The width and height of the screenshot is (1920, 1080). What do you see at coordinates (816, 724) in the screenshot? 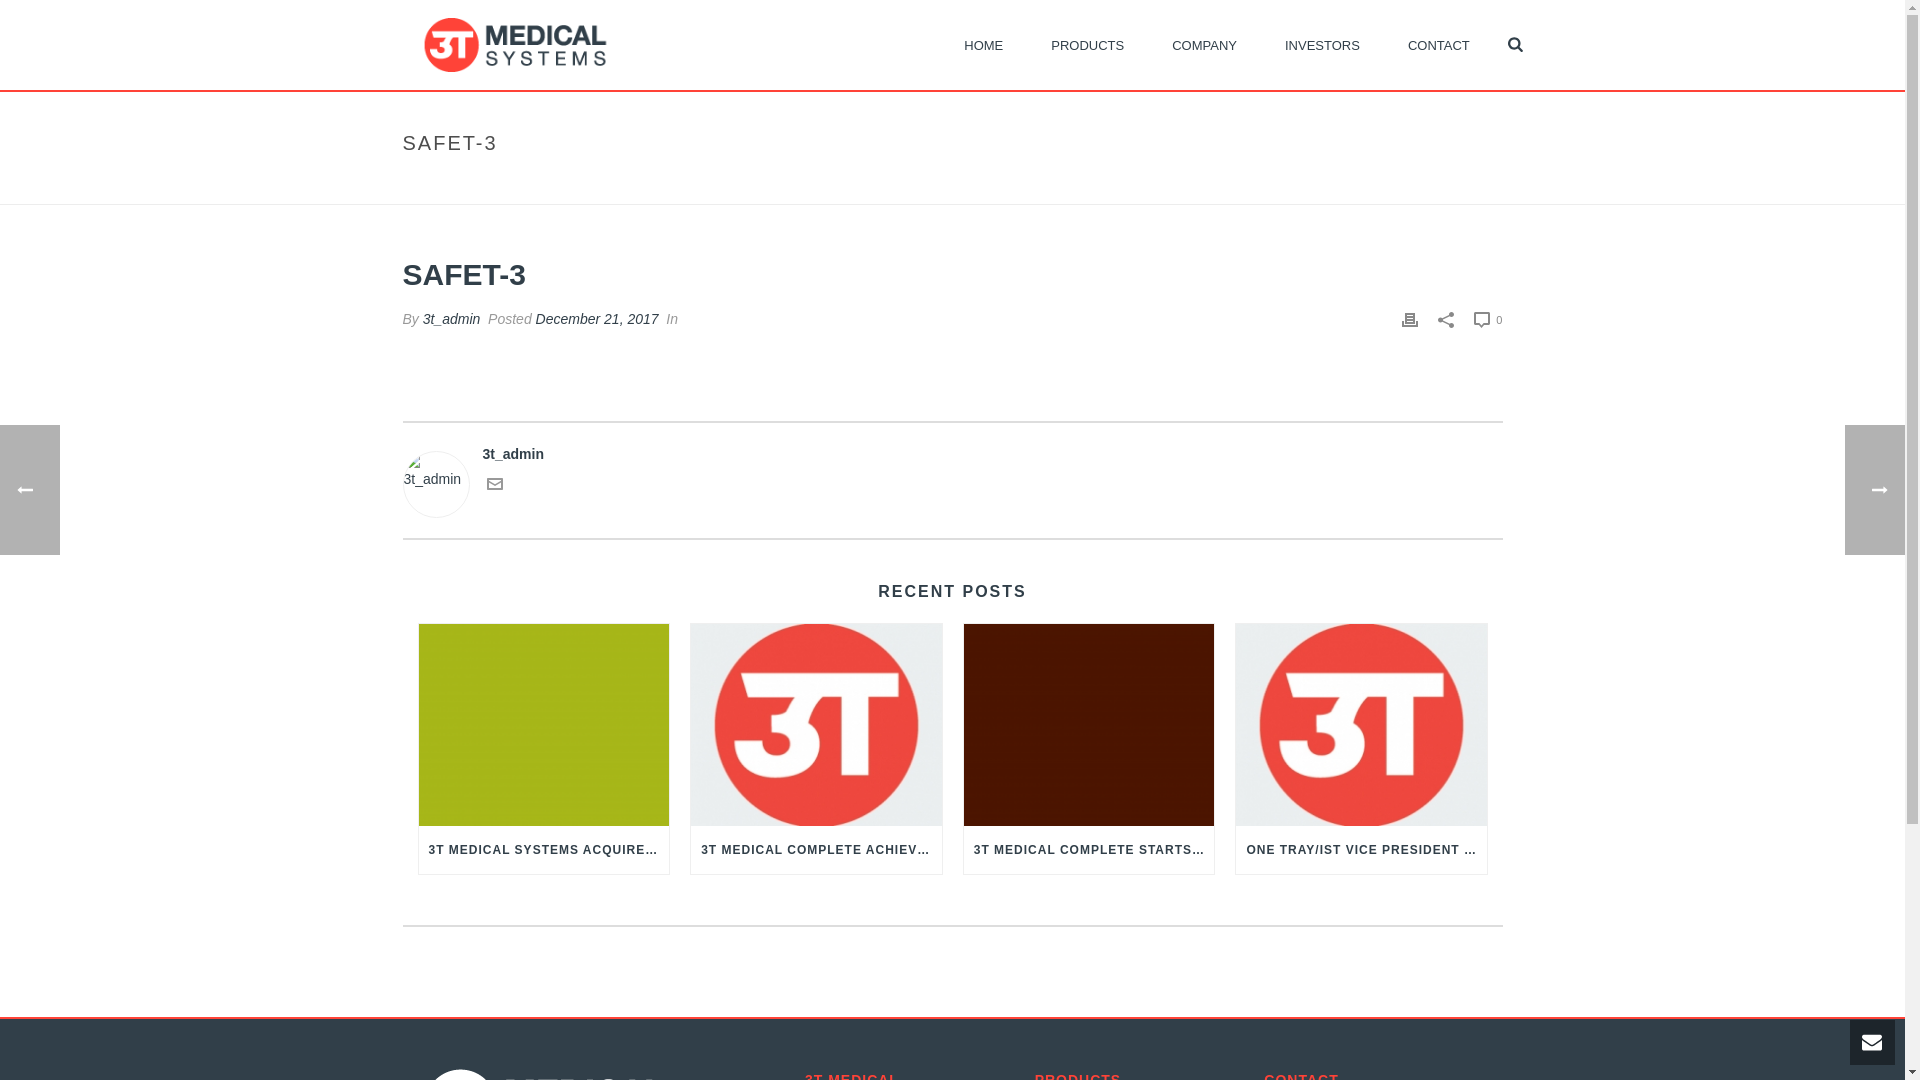
I see `3T Medical Complete Achieves ISO 13485:2016 Certification` at bounding box center [816, 724].